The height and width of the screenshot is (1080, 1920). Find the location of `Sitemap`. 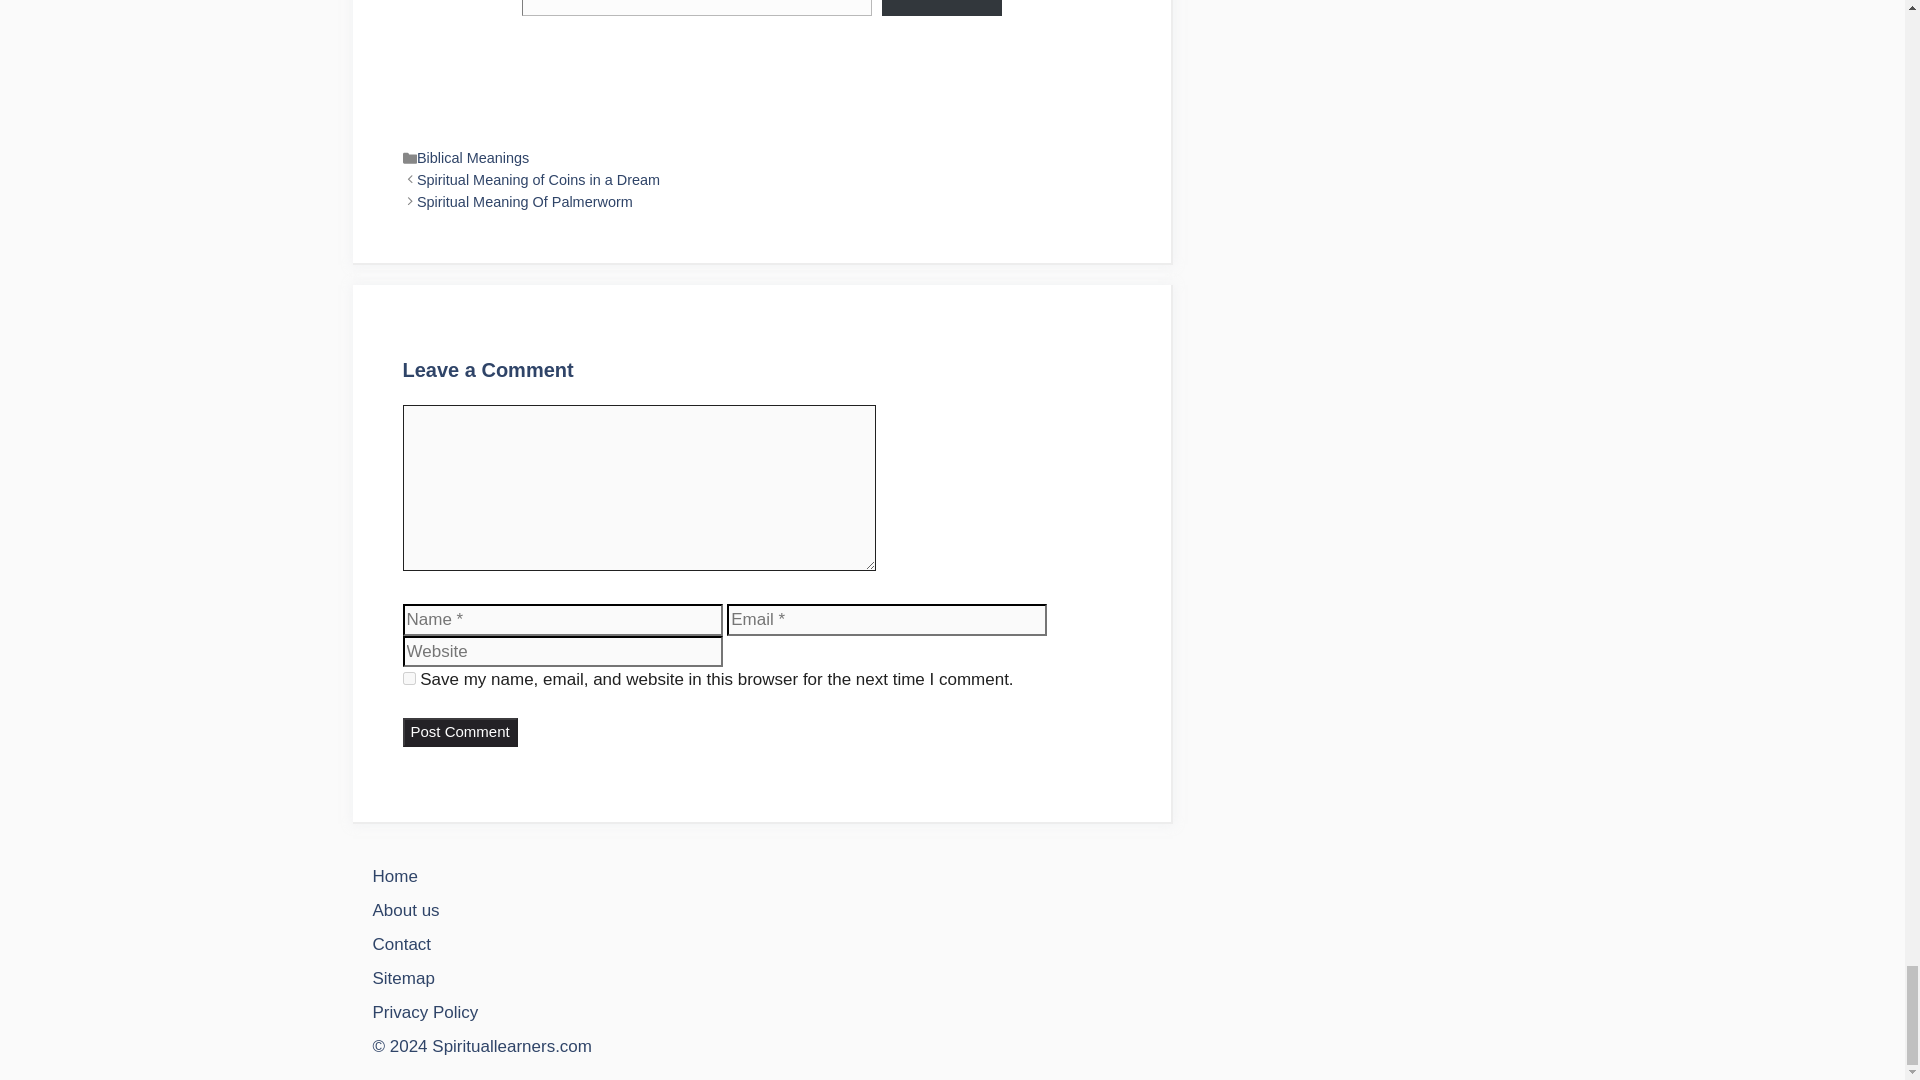

Sitemap is located at coordinates (402, 978).